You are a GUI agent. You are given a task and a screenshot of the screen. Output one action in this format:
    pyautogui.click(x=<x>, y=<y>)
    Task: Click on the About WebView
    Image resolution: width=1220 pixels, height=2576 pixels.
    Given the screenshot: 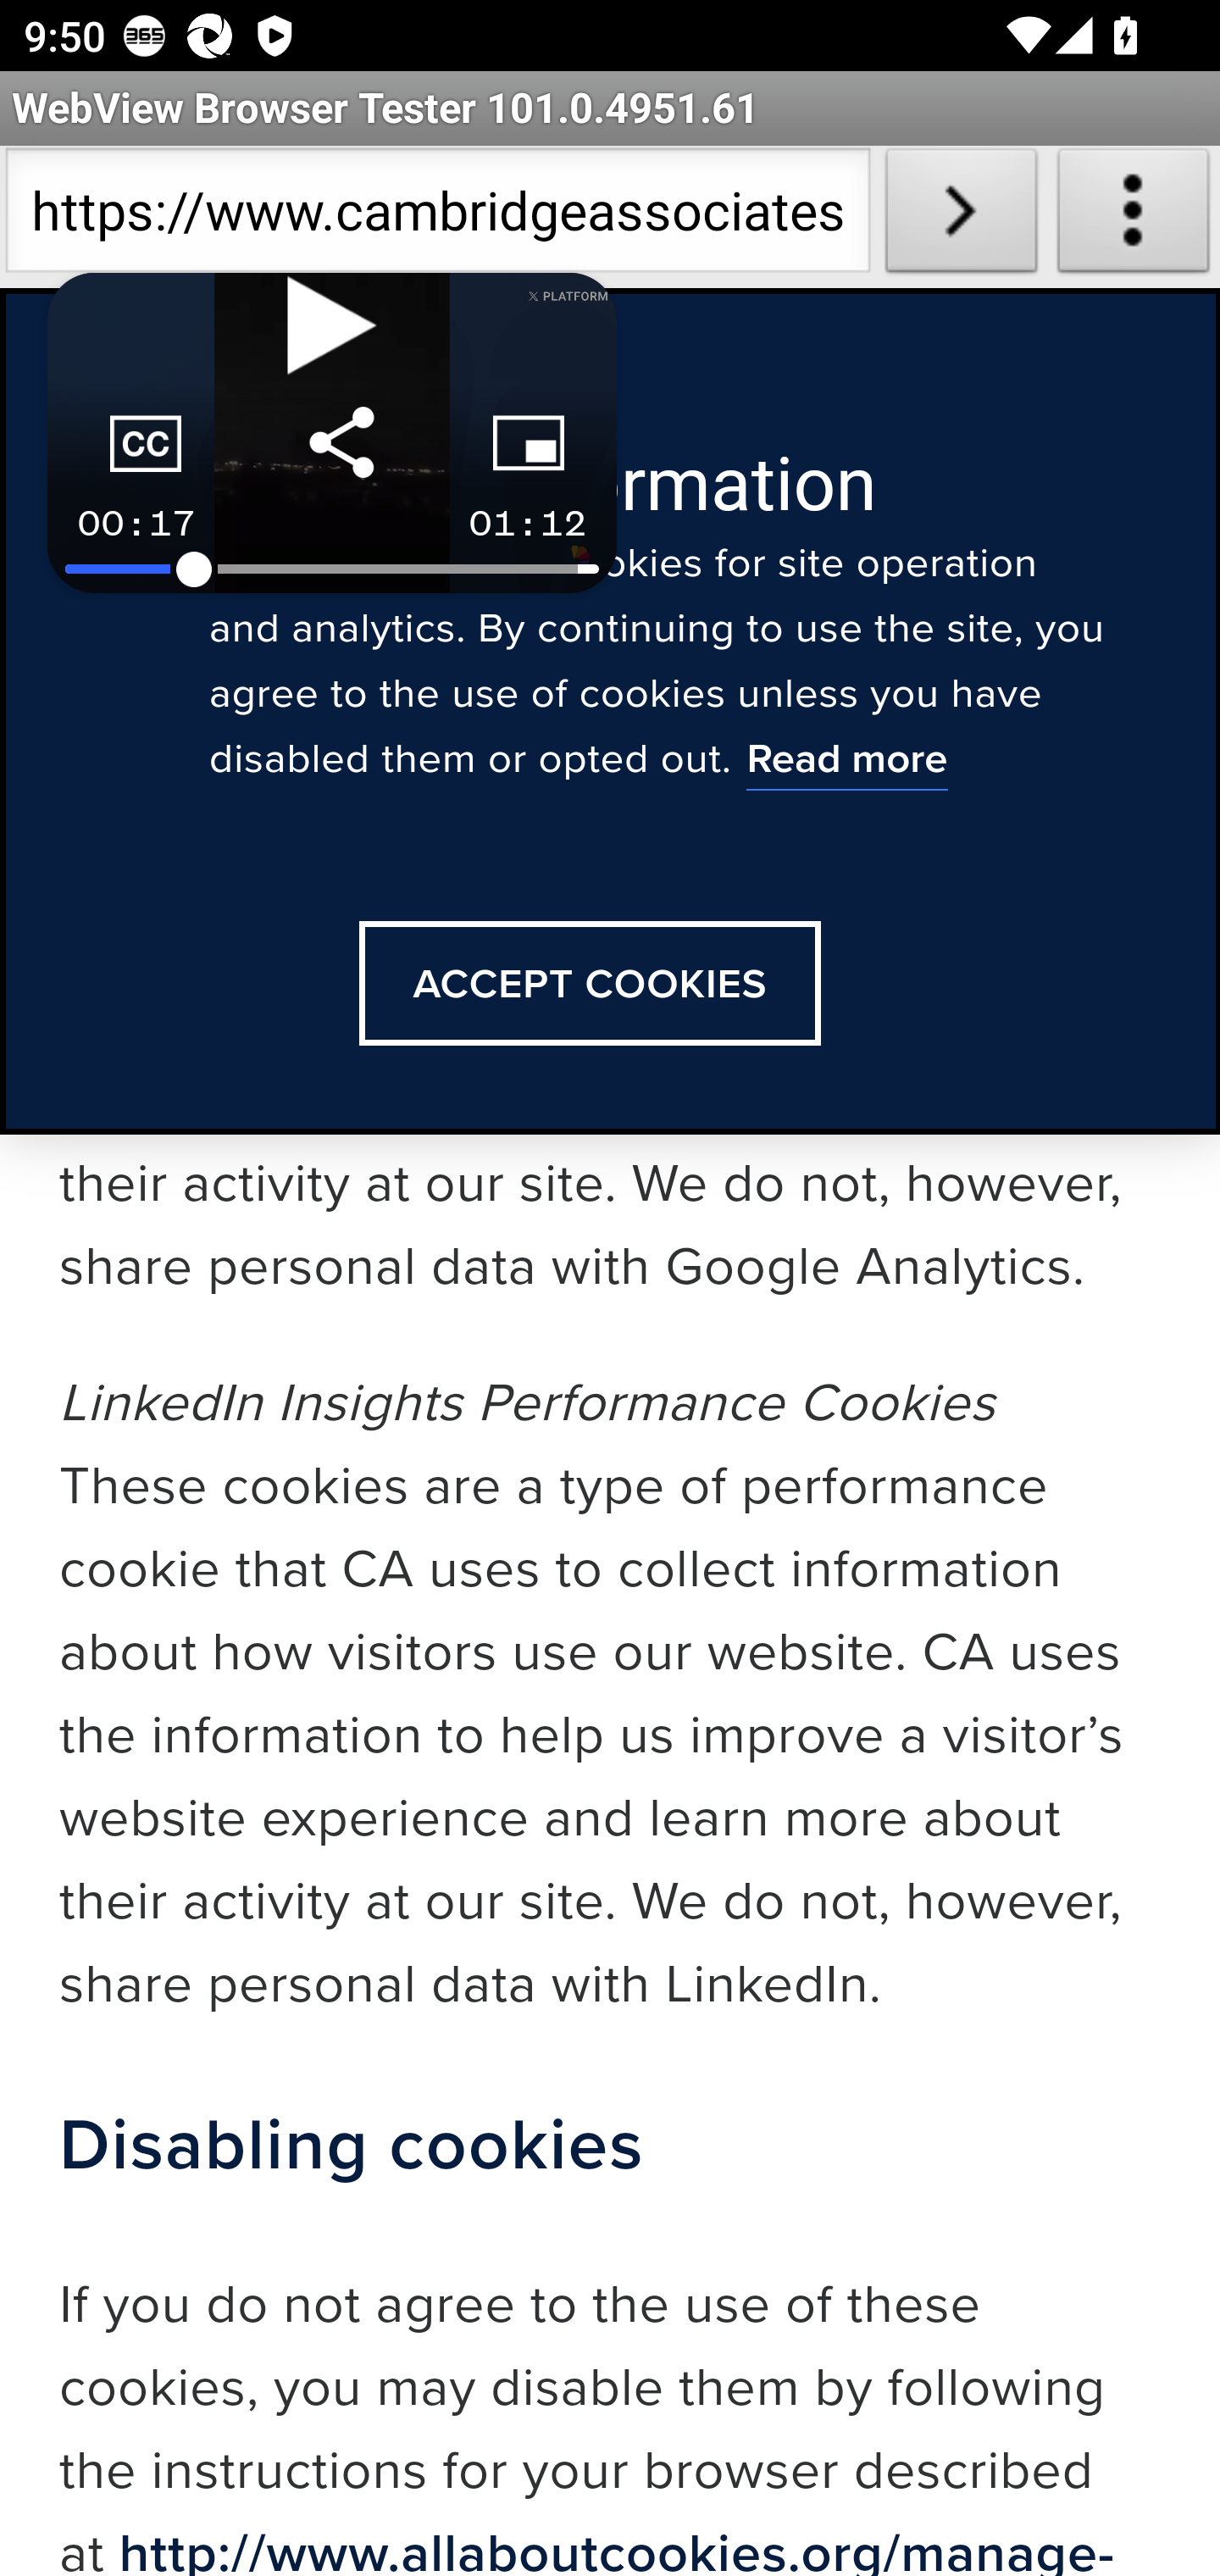 What is the action you would take?
    pyautogui.click(x=1134, y=217)
    